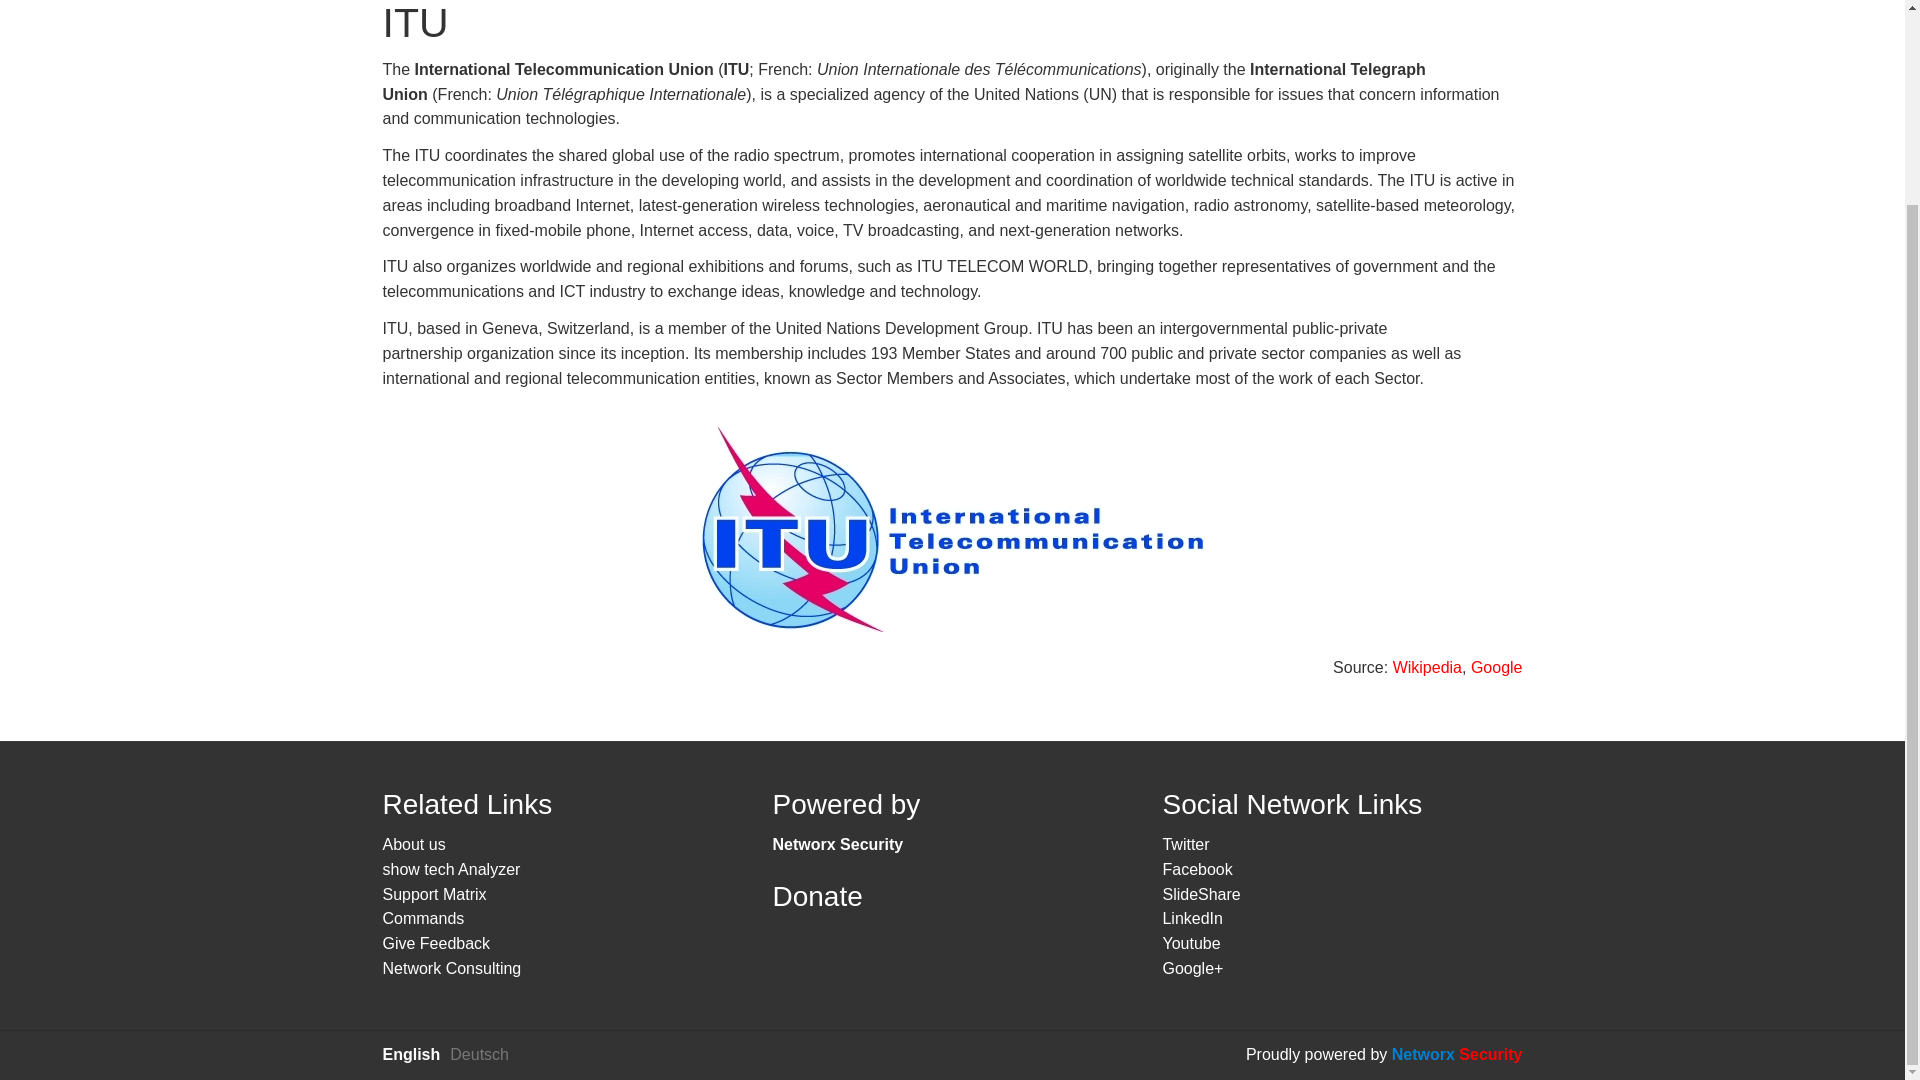 This screenshot has height=1080, width=1920. I want to click on Facebook, so click(1196, 869).